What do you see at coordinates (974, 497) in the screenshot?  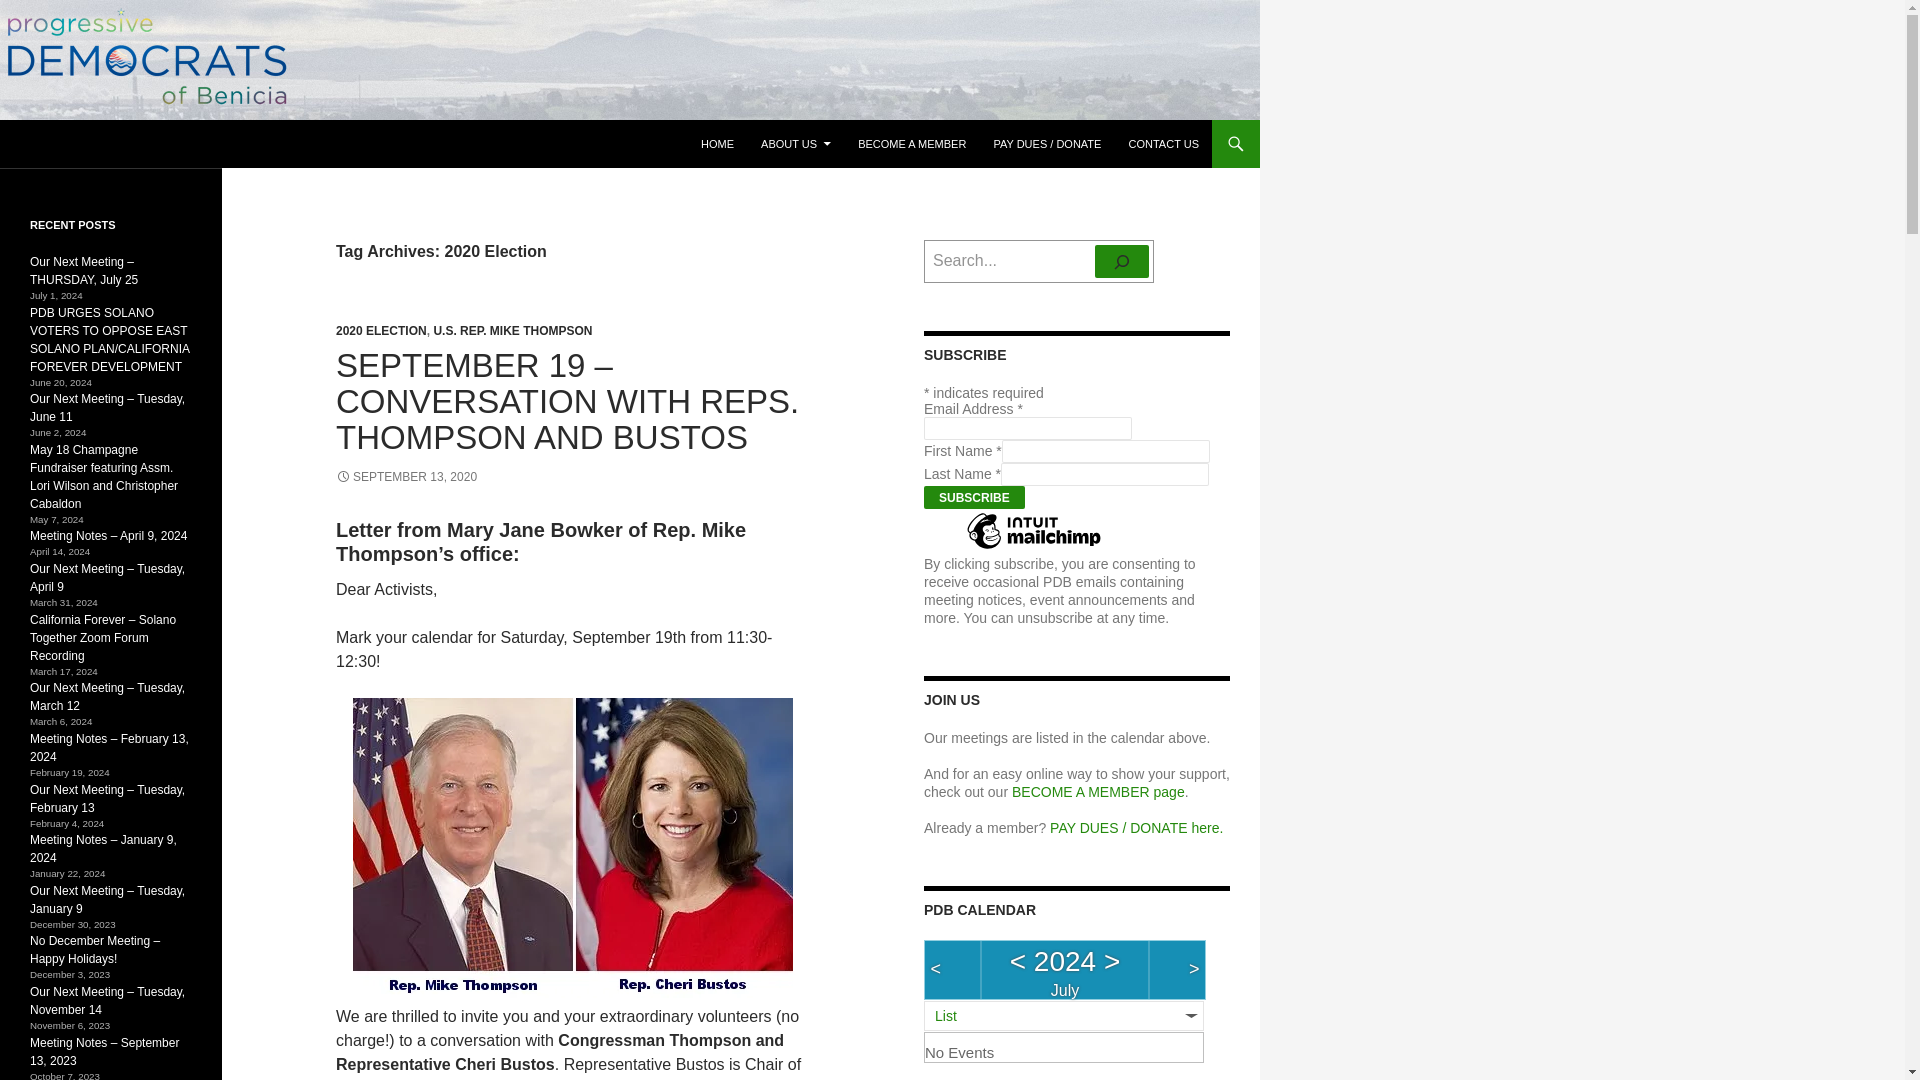 I see `Subscribe` at bounding box center [974, 497].